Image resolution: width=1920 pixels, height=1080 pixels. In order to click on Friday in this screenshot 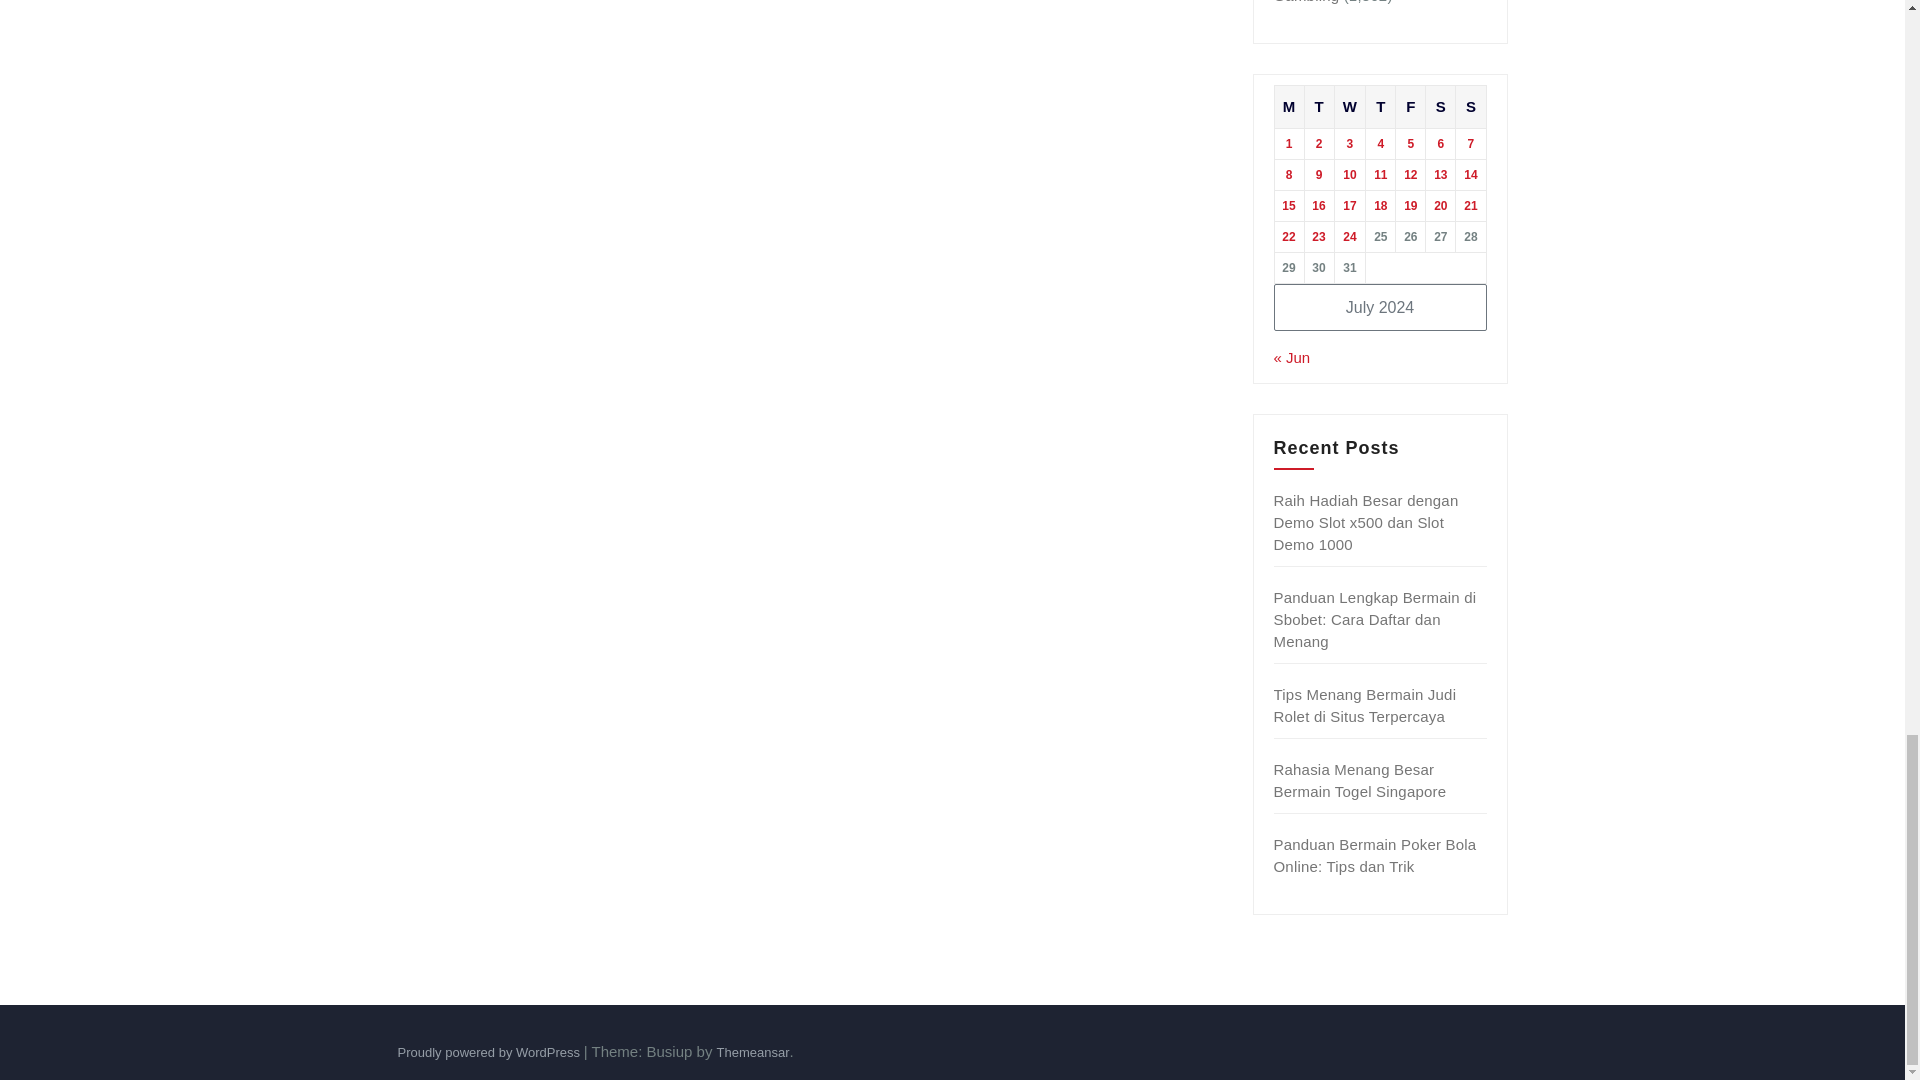, I will do `click(1410, 106)`.